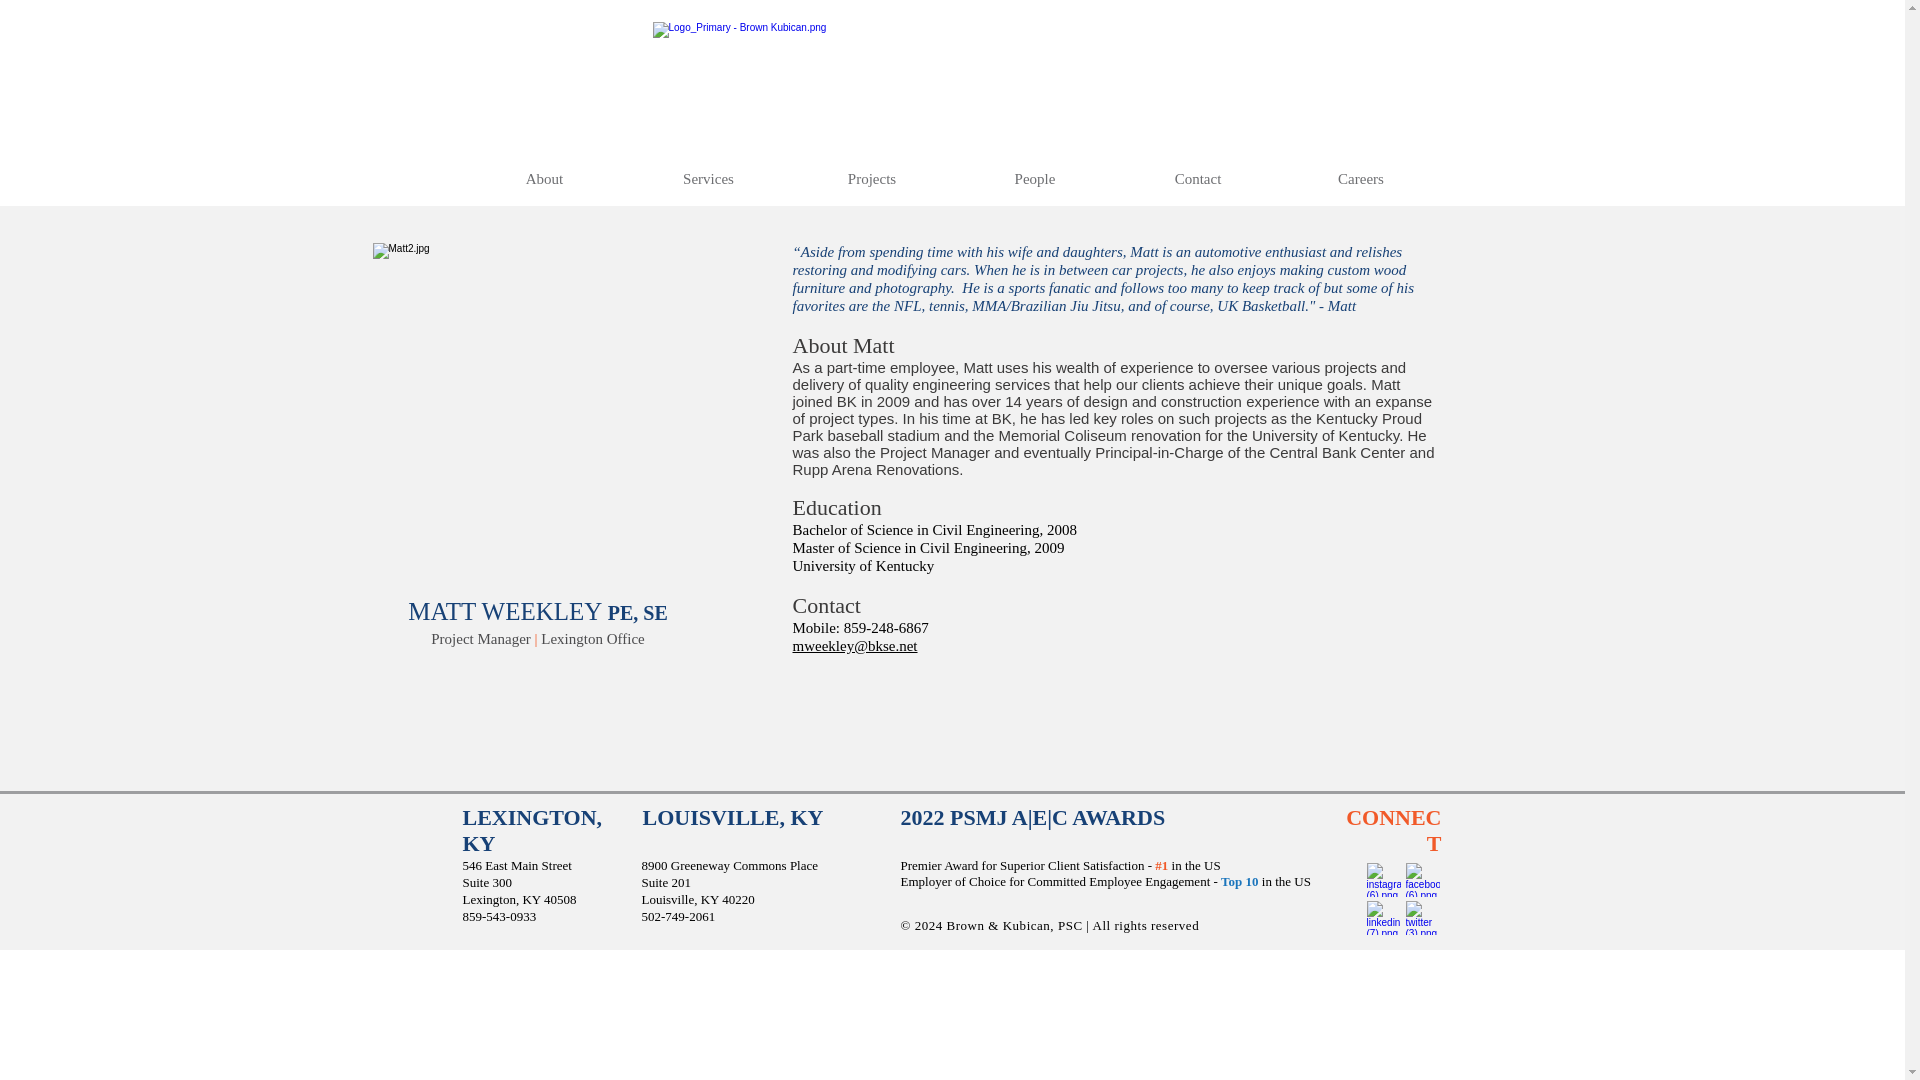  Describe the element at coordinates (707, 180) in the screenshot. I see `Services` at that location.